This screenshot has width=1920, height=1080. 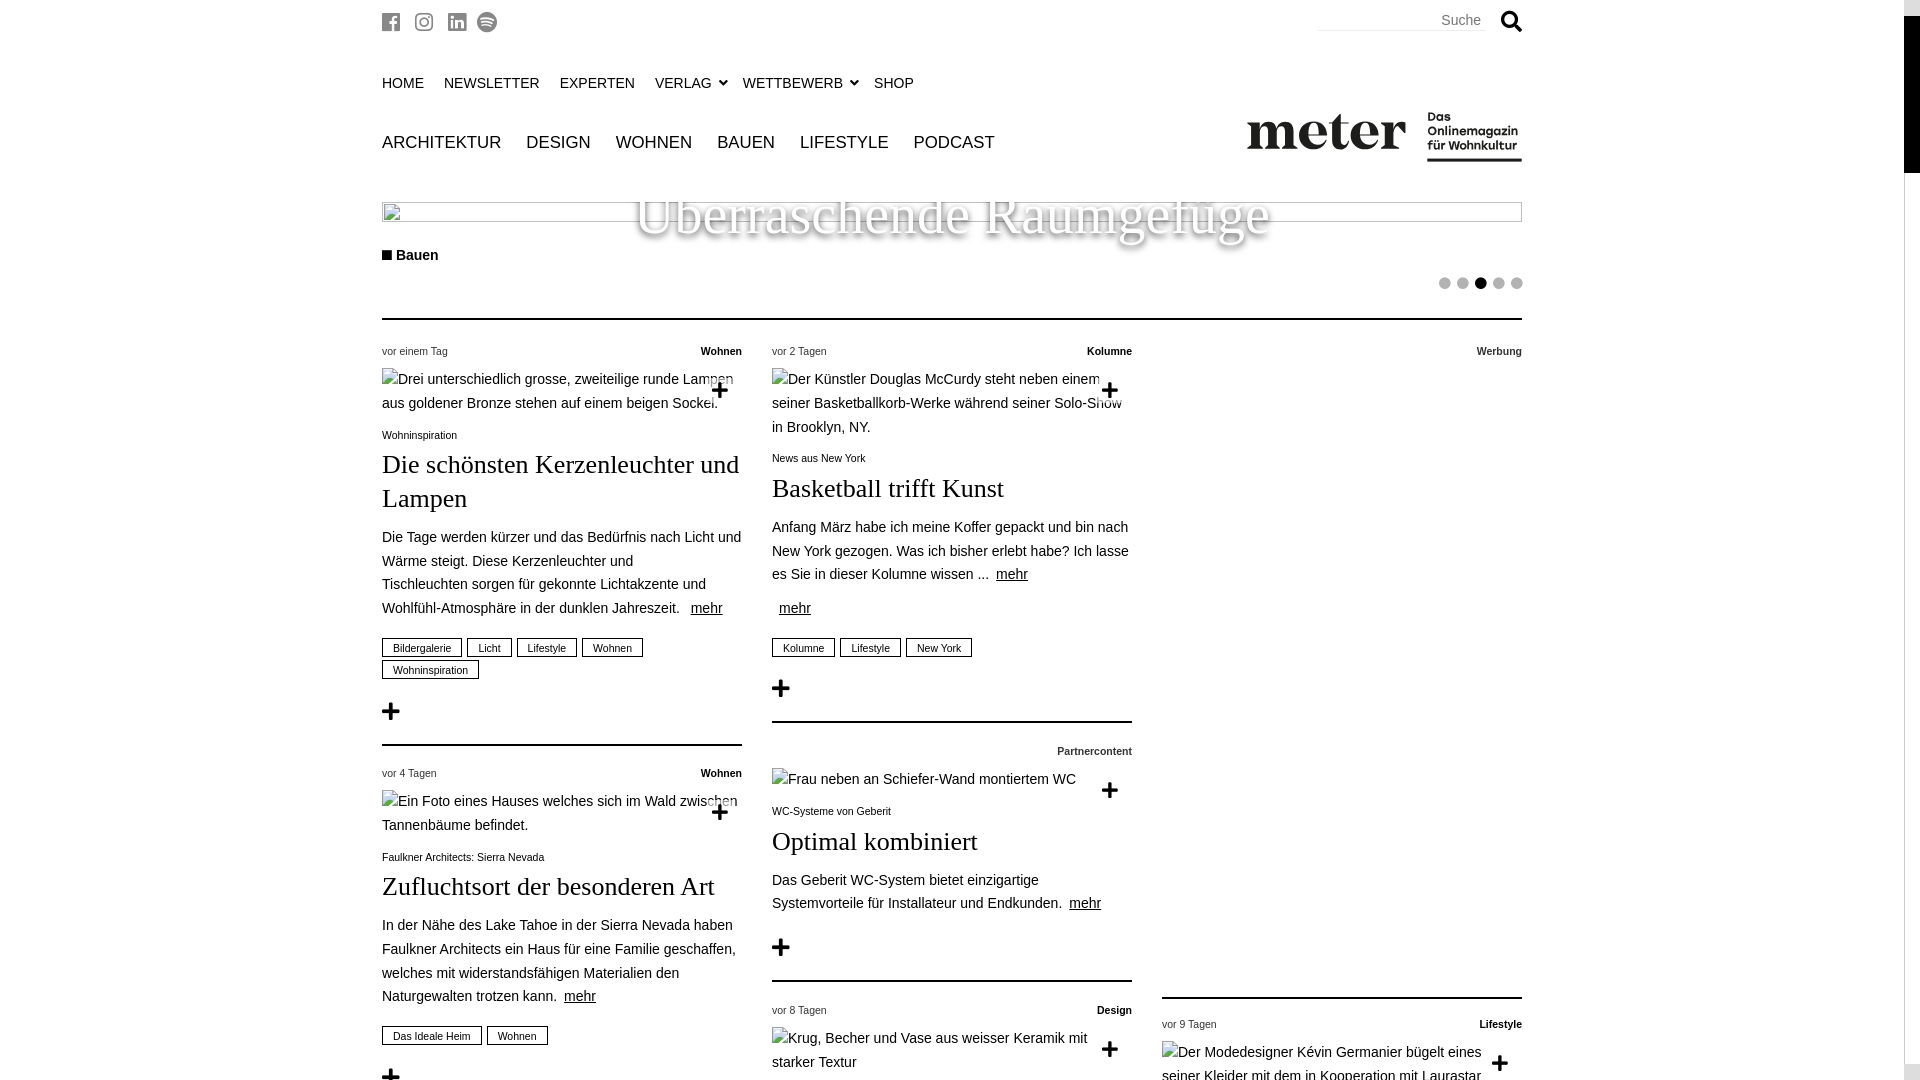 I want to click on 2, so click(x=1463, y=288).